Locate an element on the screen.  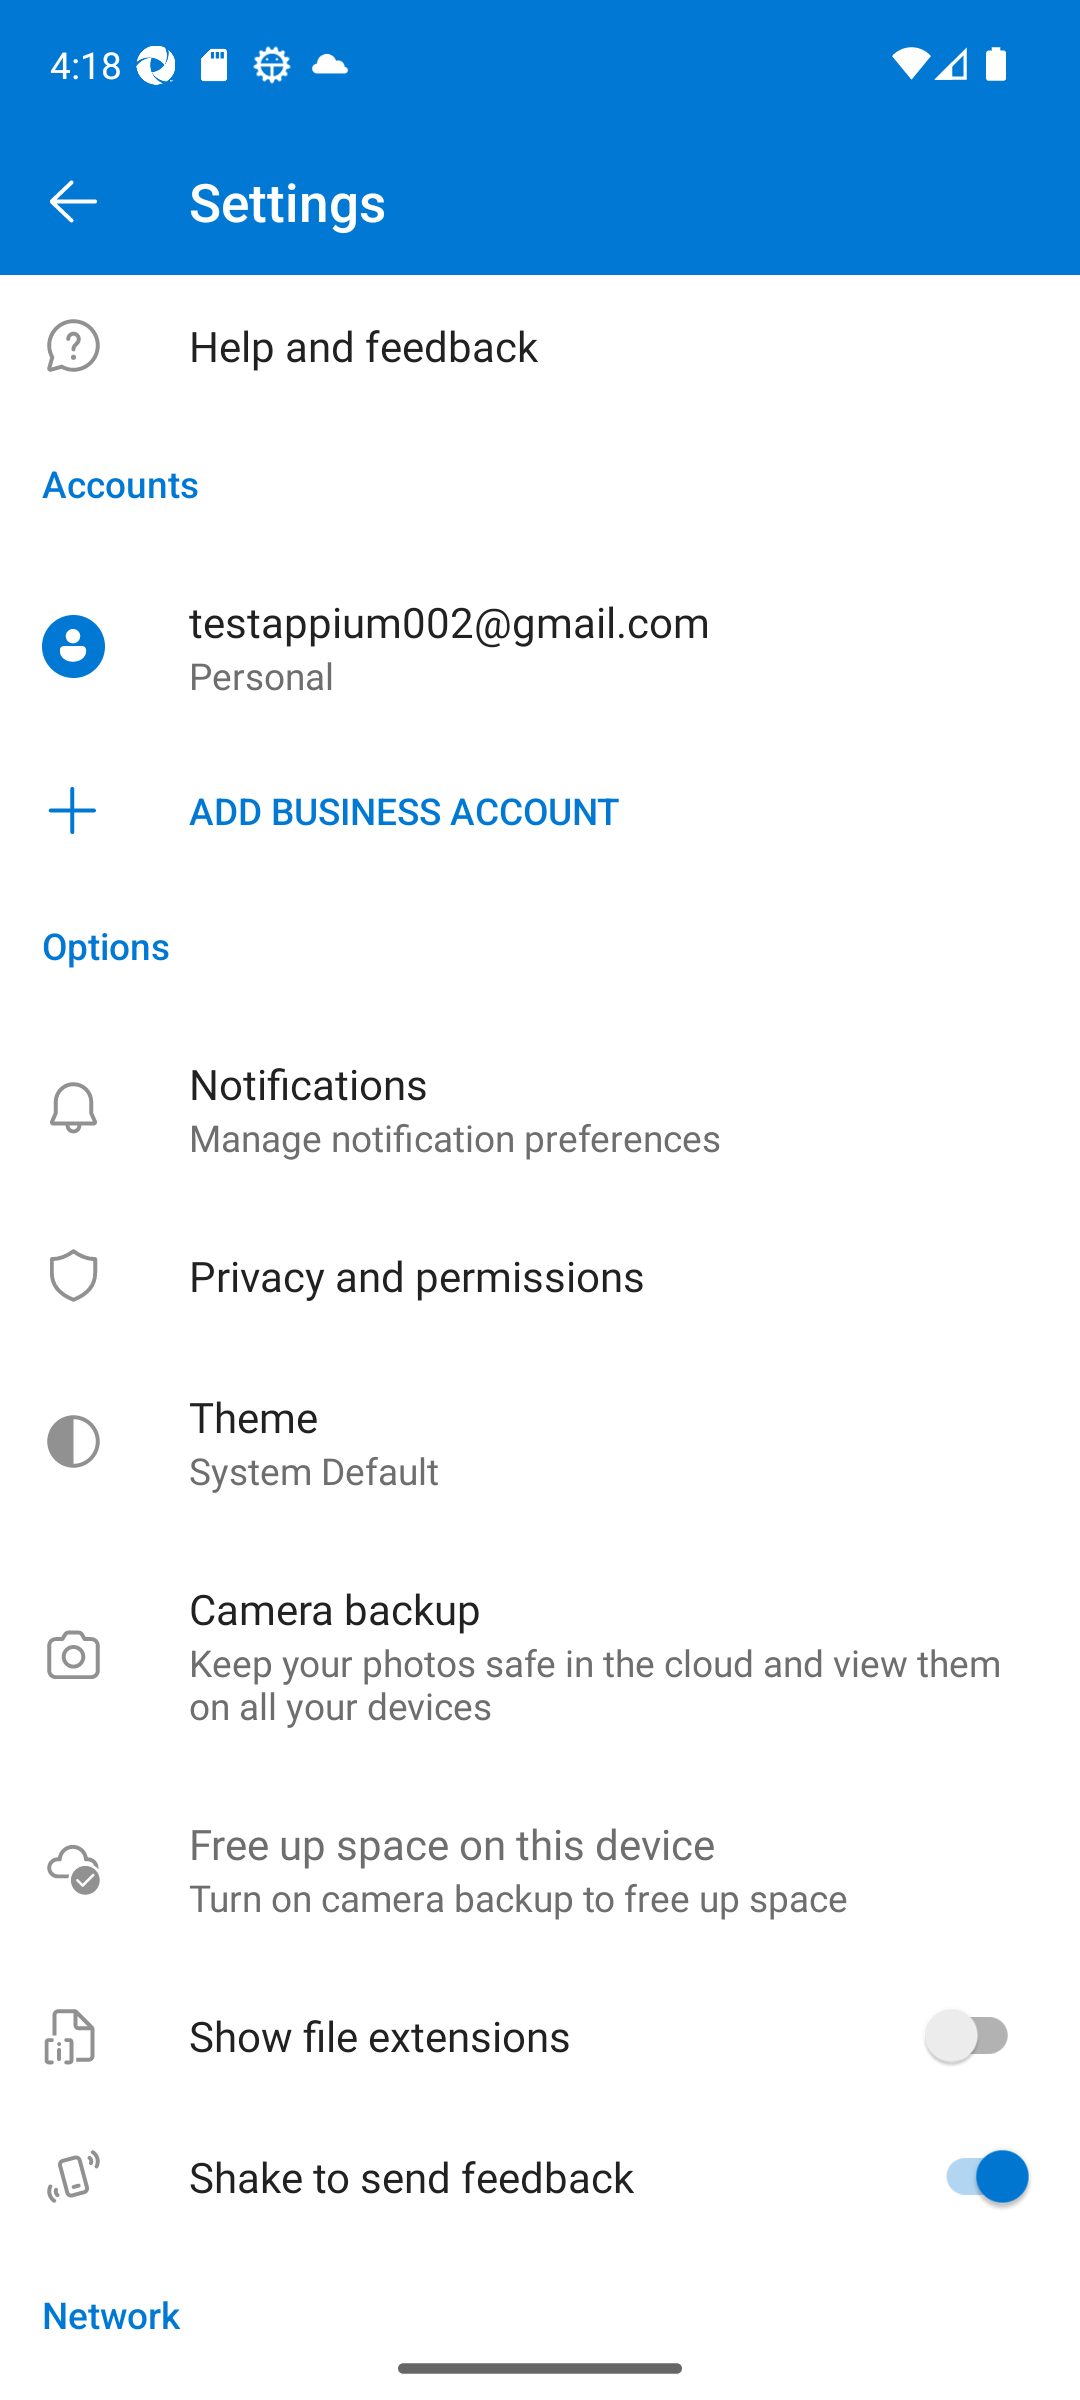
Notifications Manage notification preferences is located at coordinates (540, 1108).